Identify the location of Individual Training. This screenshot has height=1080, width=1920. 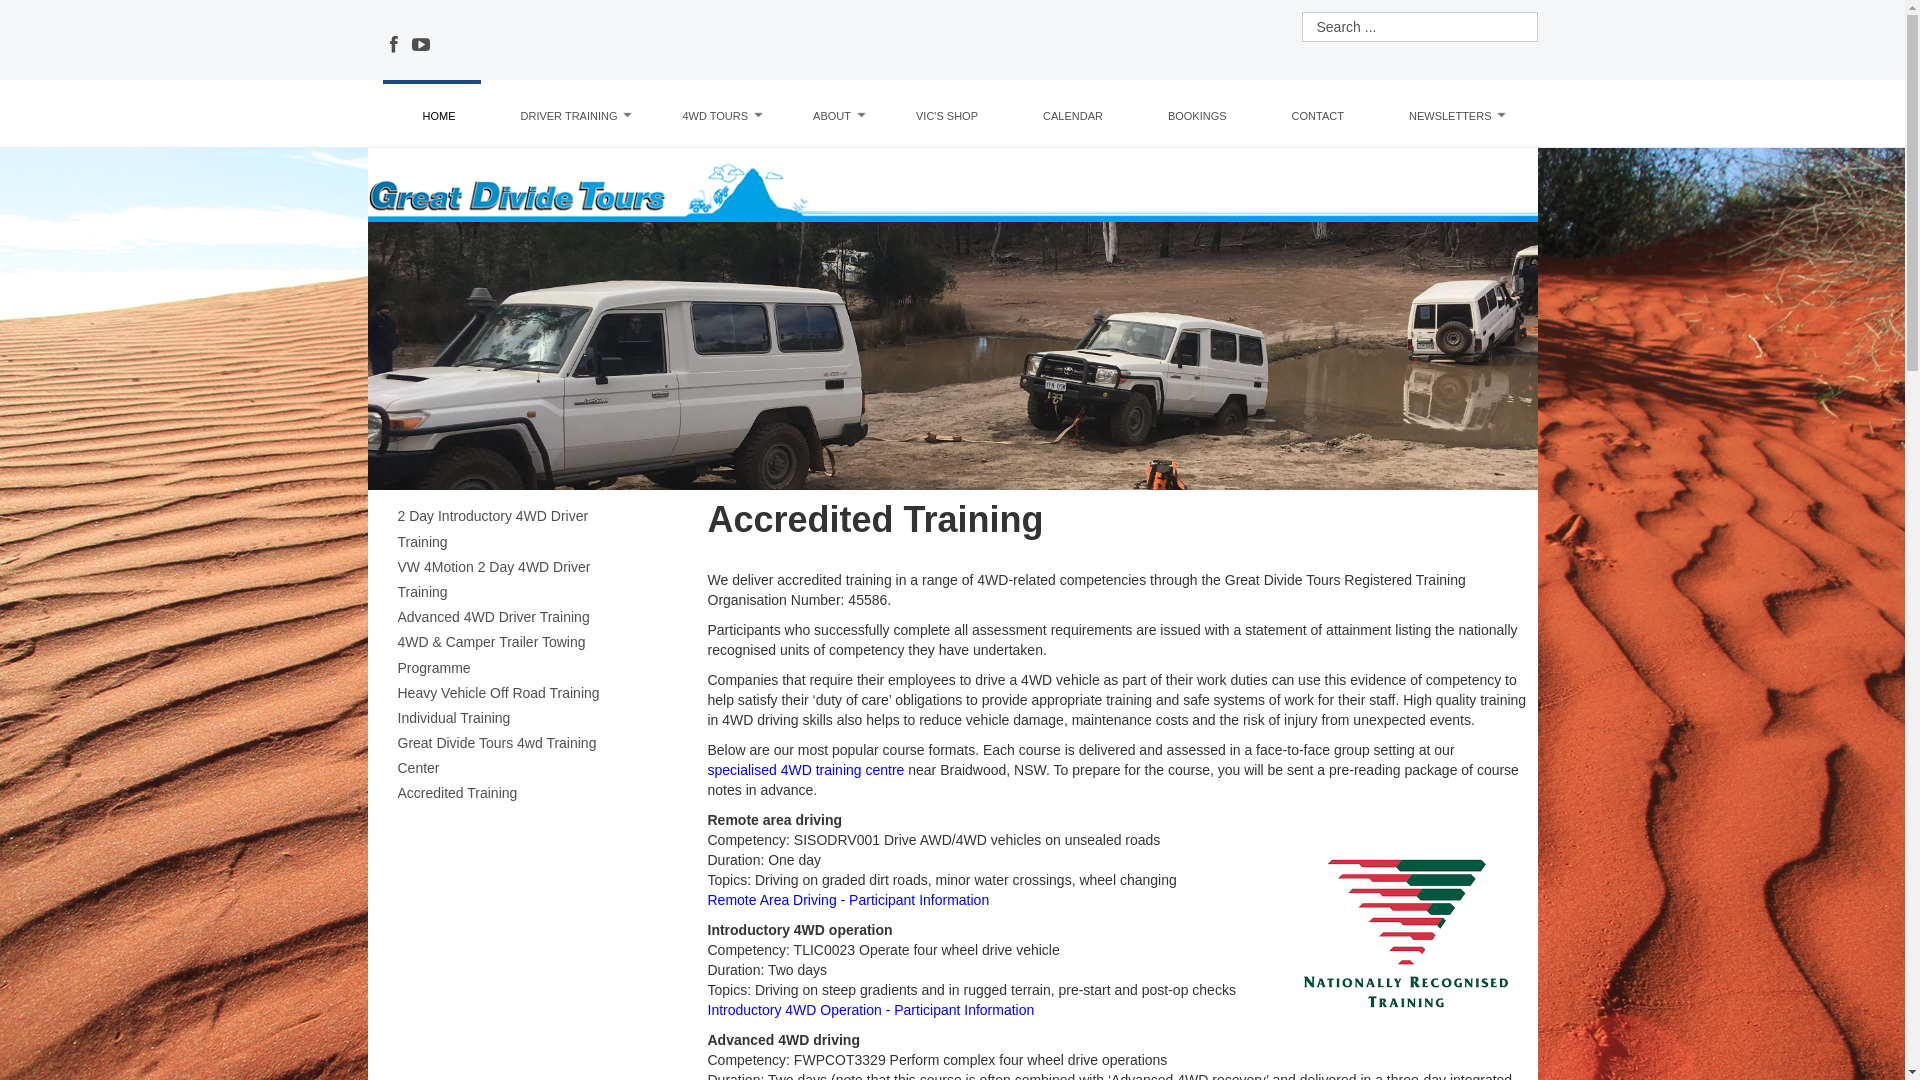
(518, 718).